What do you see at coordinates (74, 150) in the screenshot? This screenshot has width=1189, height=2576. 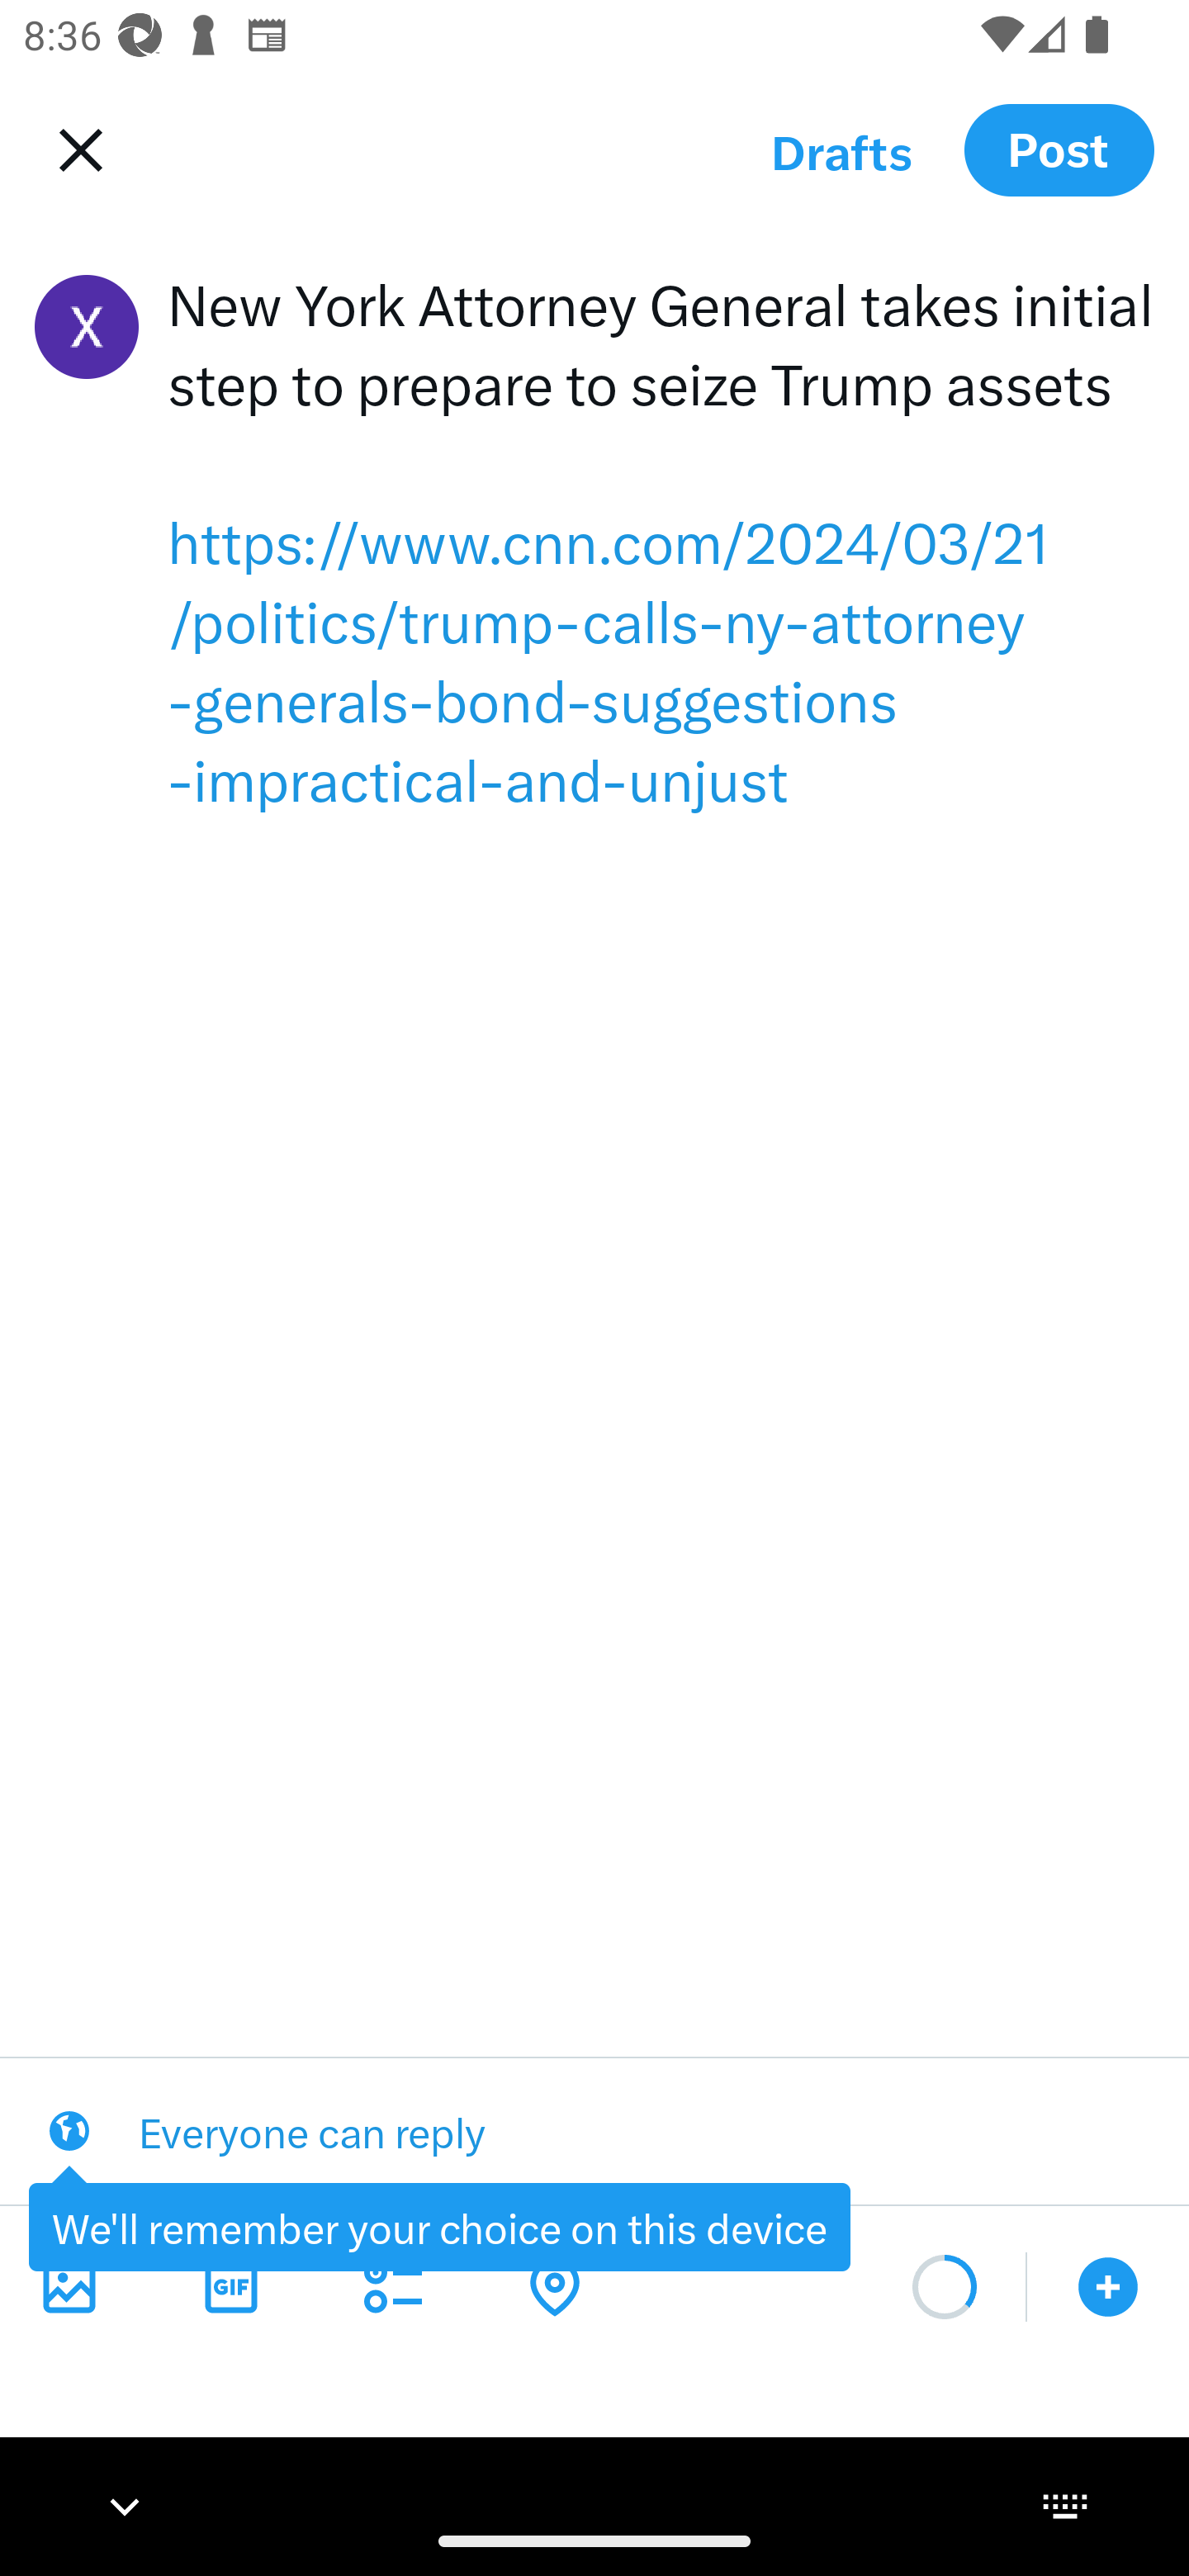 I see `Navigate up` at bounding box center [74, 150].